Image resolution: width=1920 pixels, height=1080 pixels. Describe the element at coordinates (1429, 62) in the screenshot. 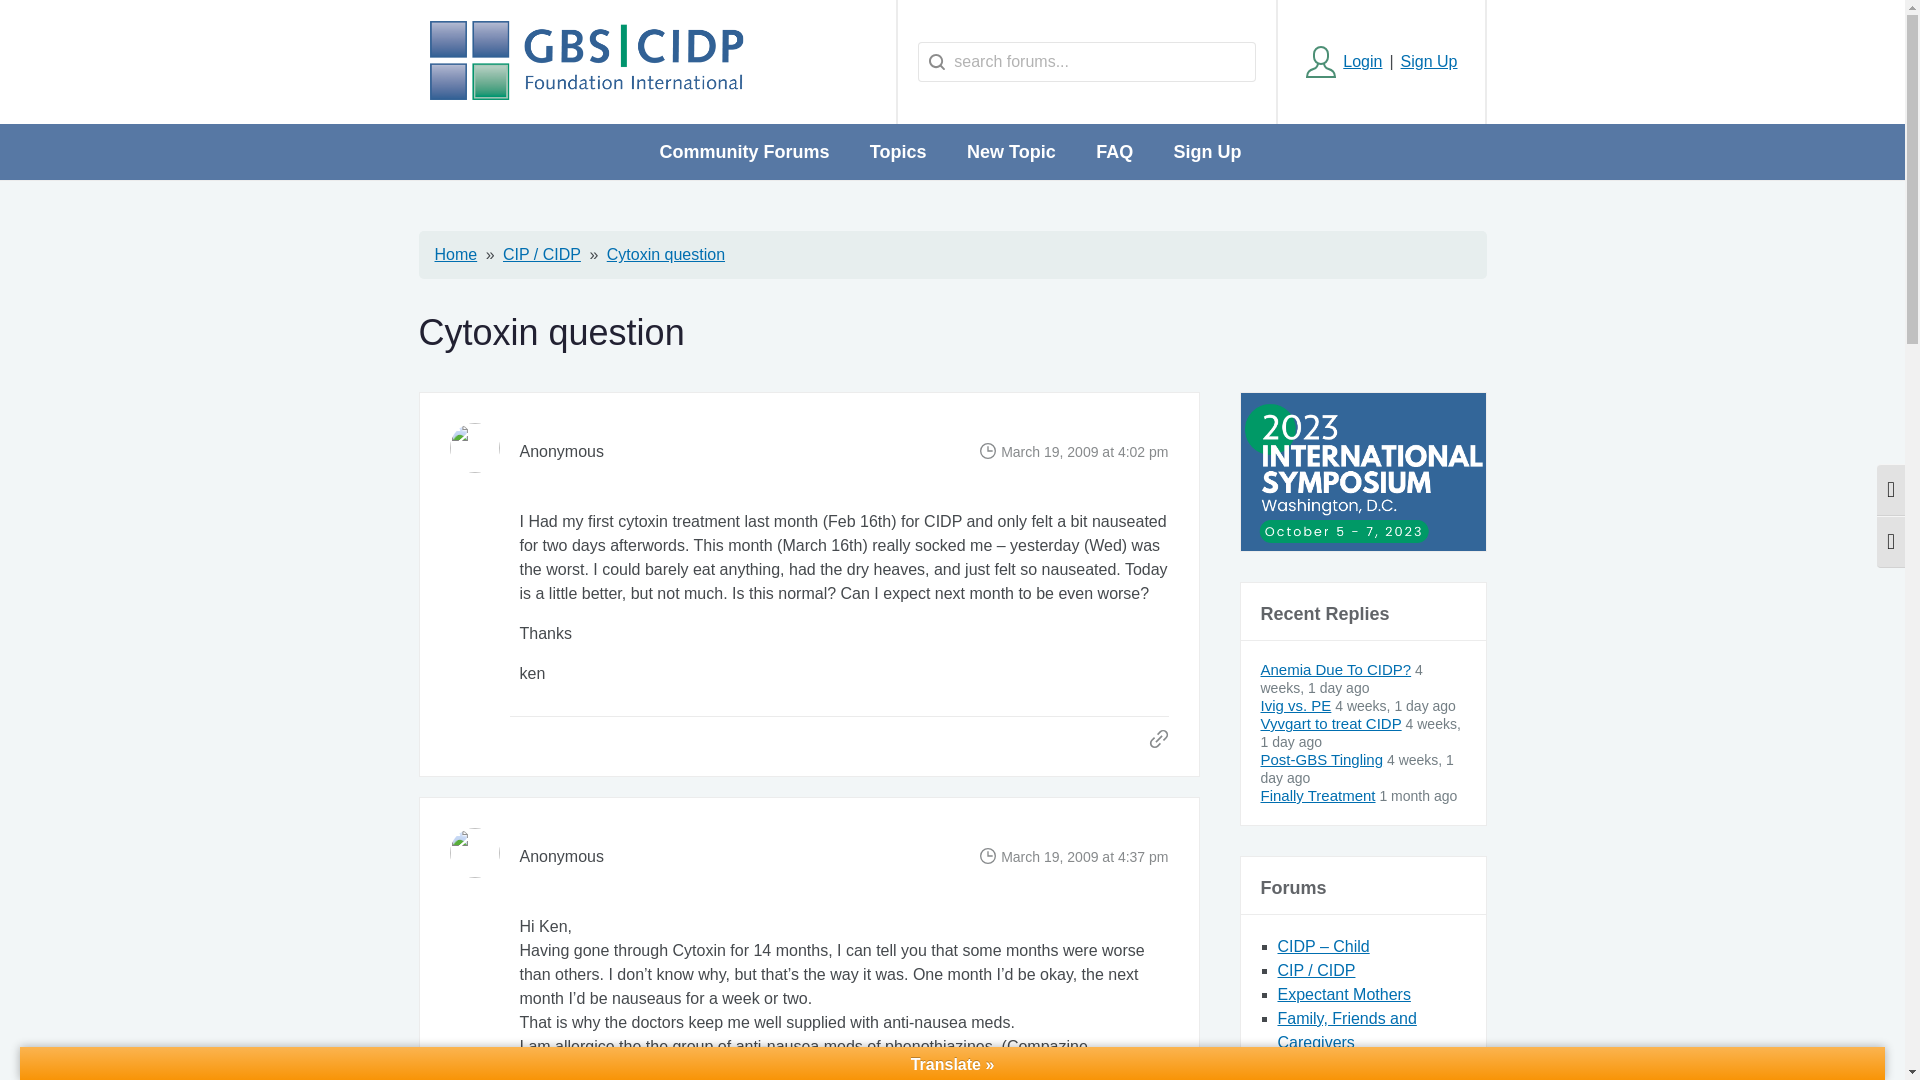

I see `Sign Up` at that location.